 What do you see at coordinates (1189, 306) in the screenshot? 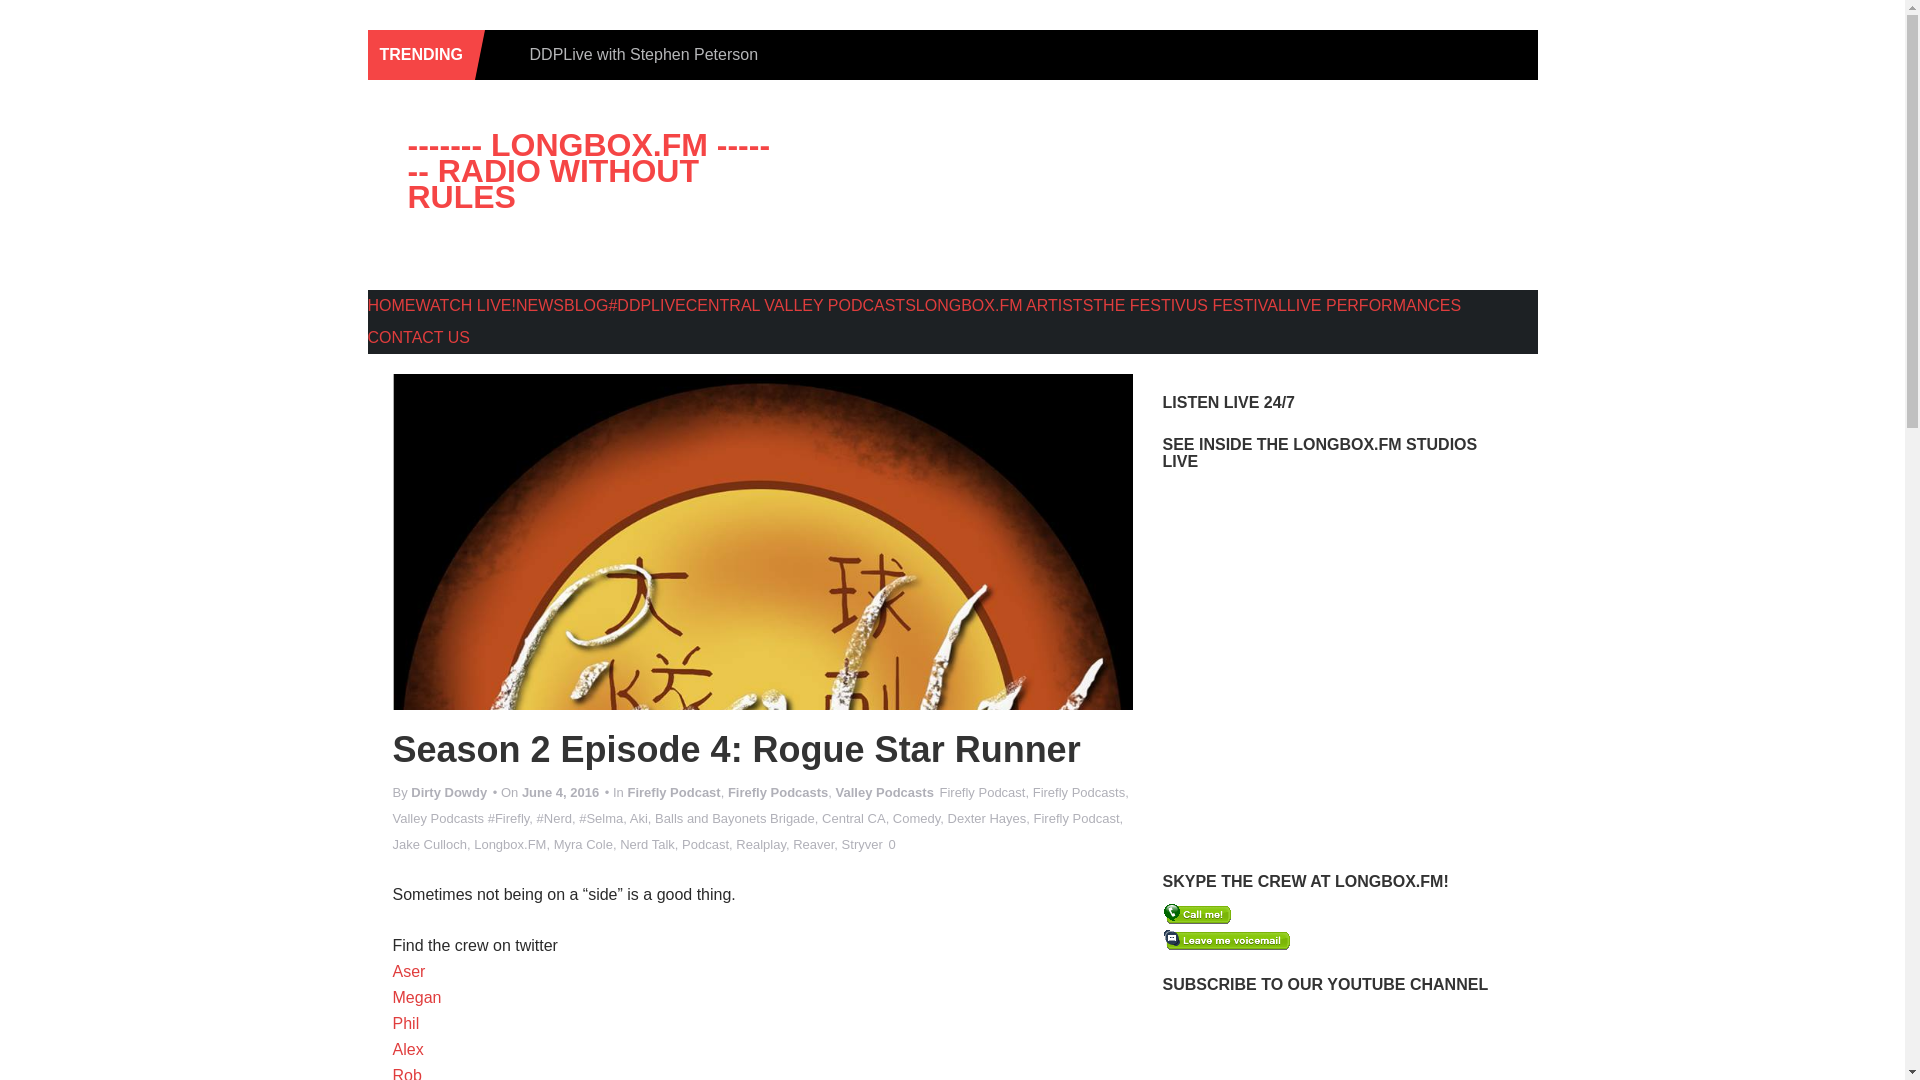
I see `The Festivus Festival` at bounding box center [1189, 306].